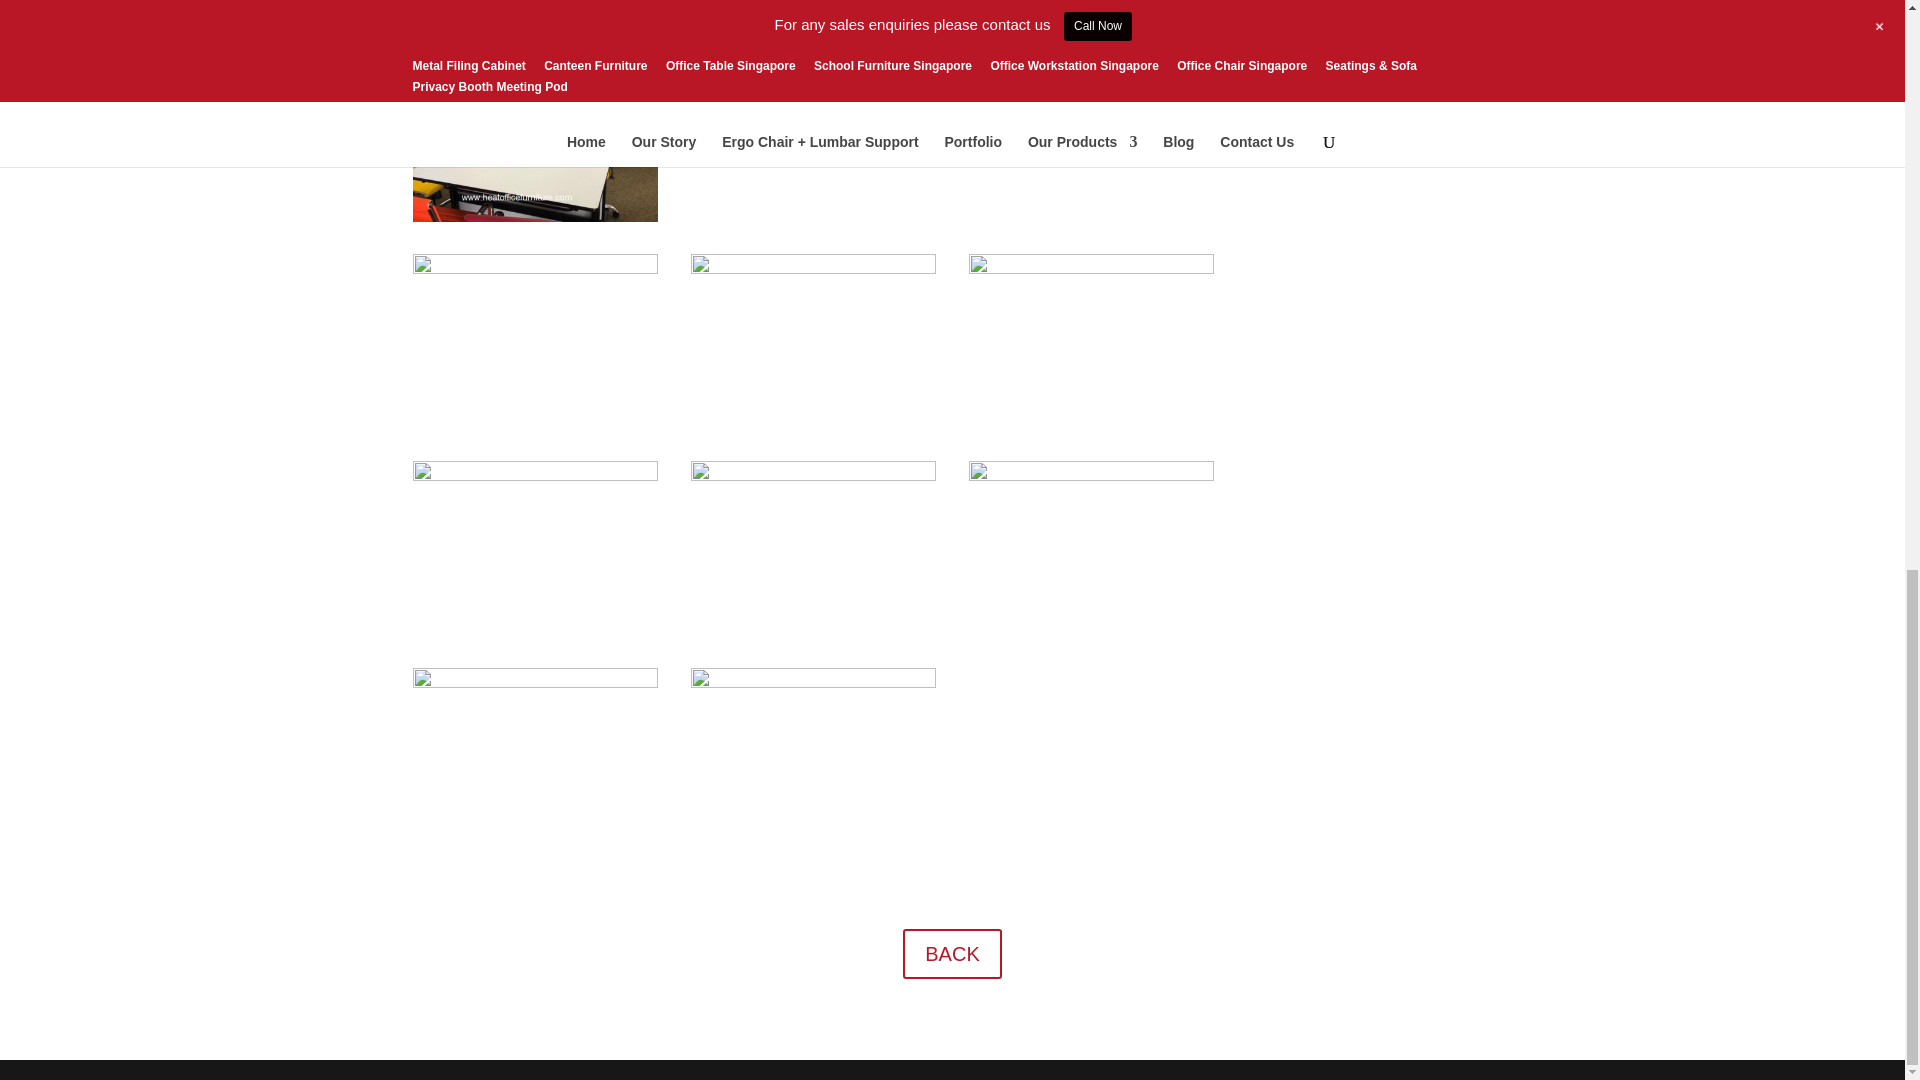 Image resolution: width=1920 pixels, height=1080 pixels. I want to click on hosp-9, so click(535, 683).